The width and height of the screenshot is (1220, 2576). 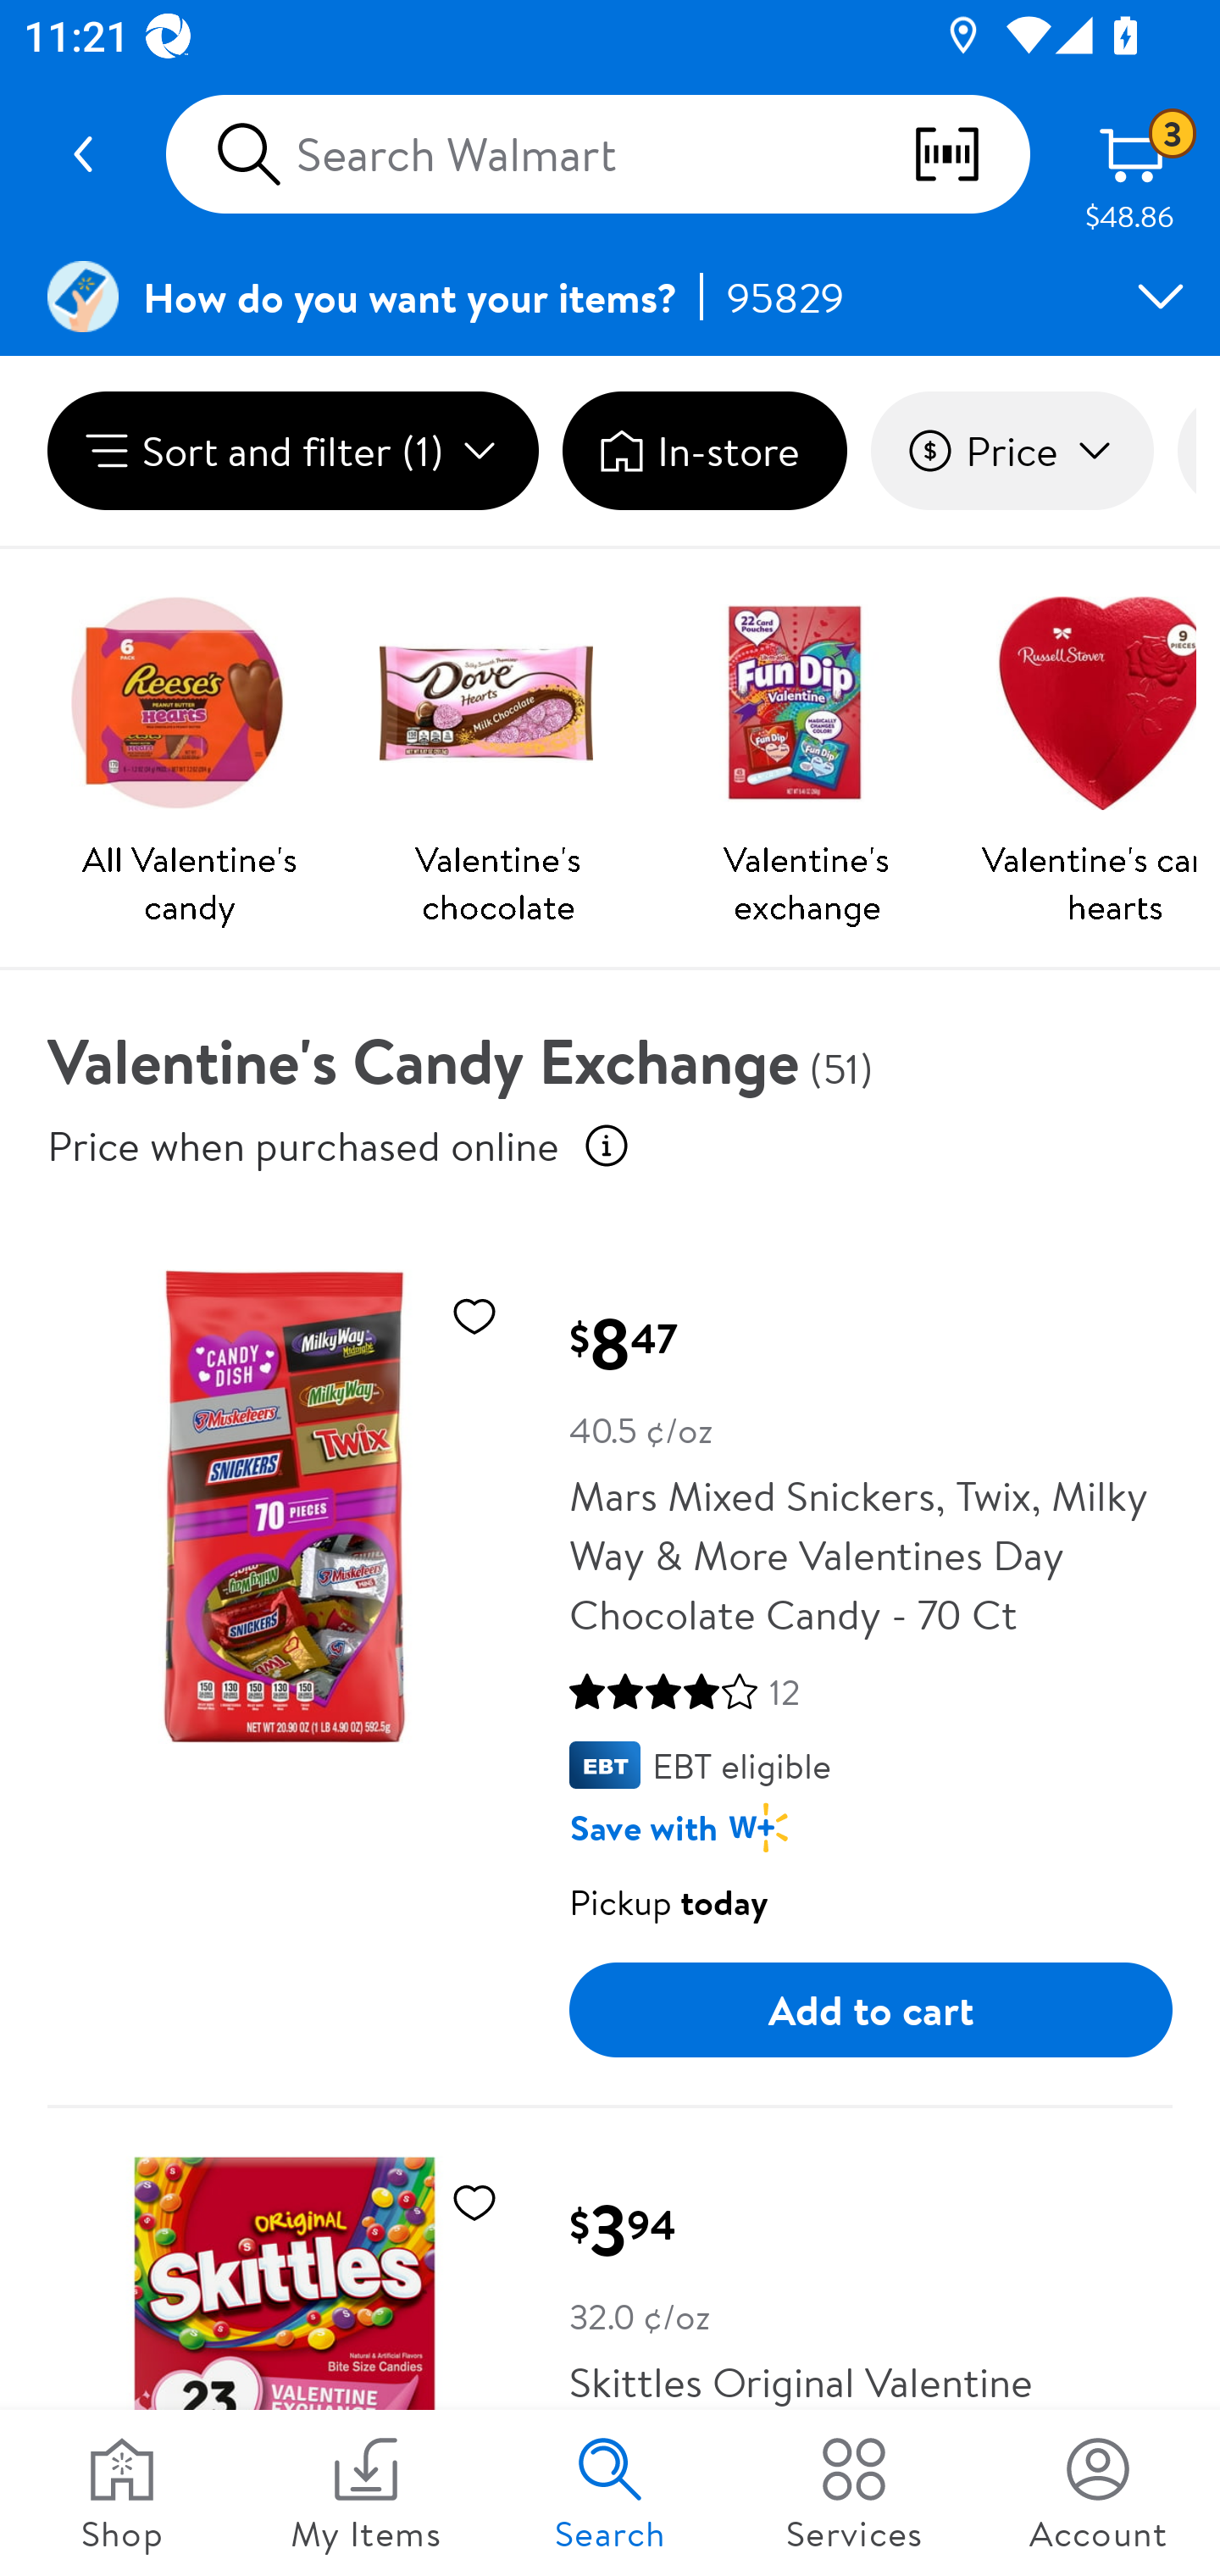 I want to click on Shop, so click(x=122, y=2493).